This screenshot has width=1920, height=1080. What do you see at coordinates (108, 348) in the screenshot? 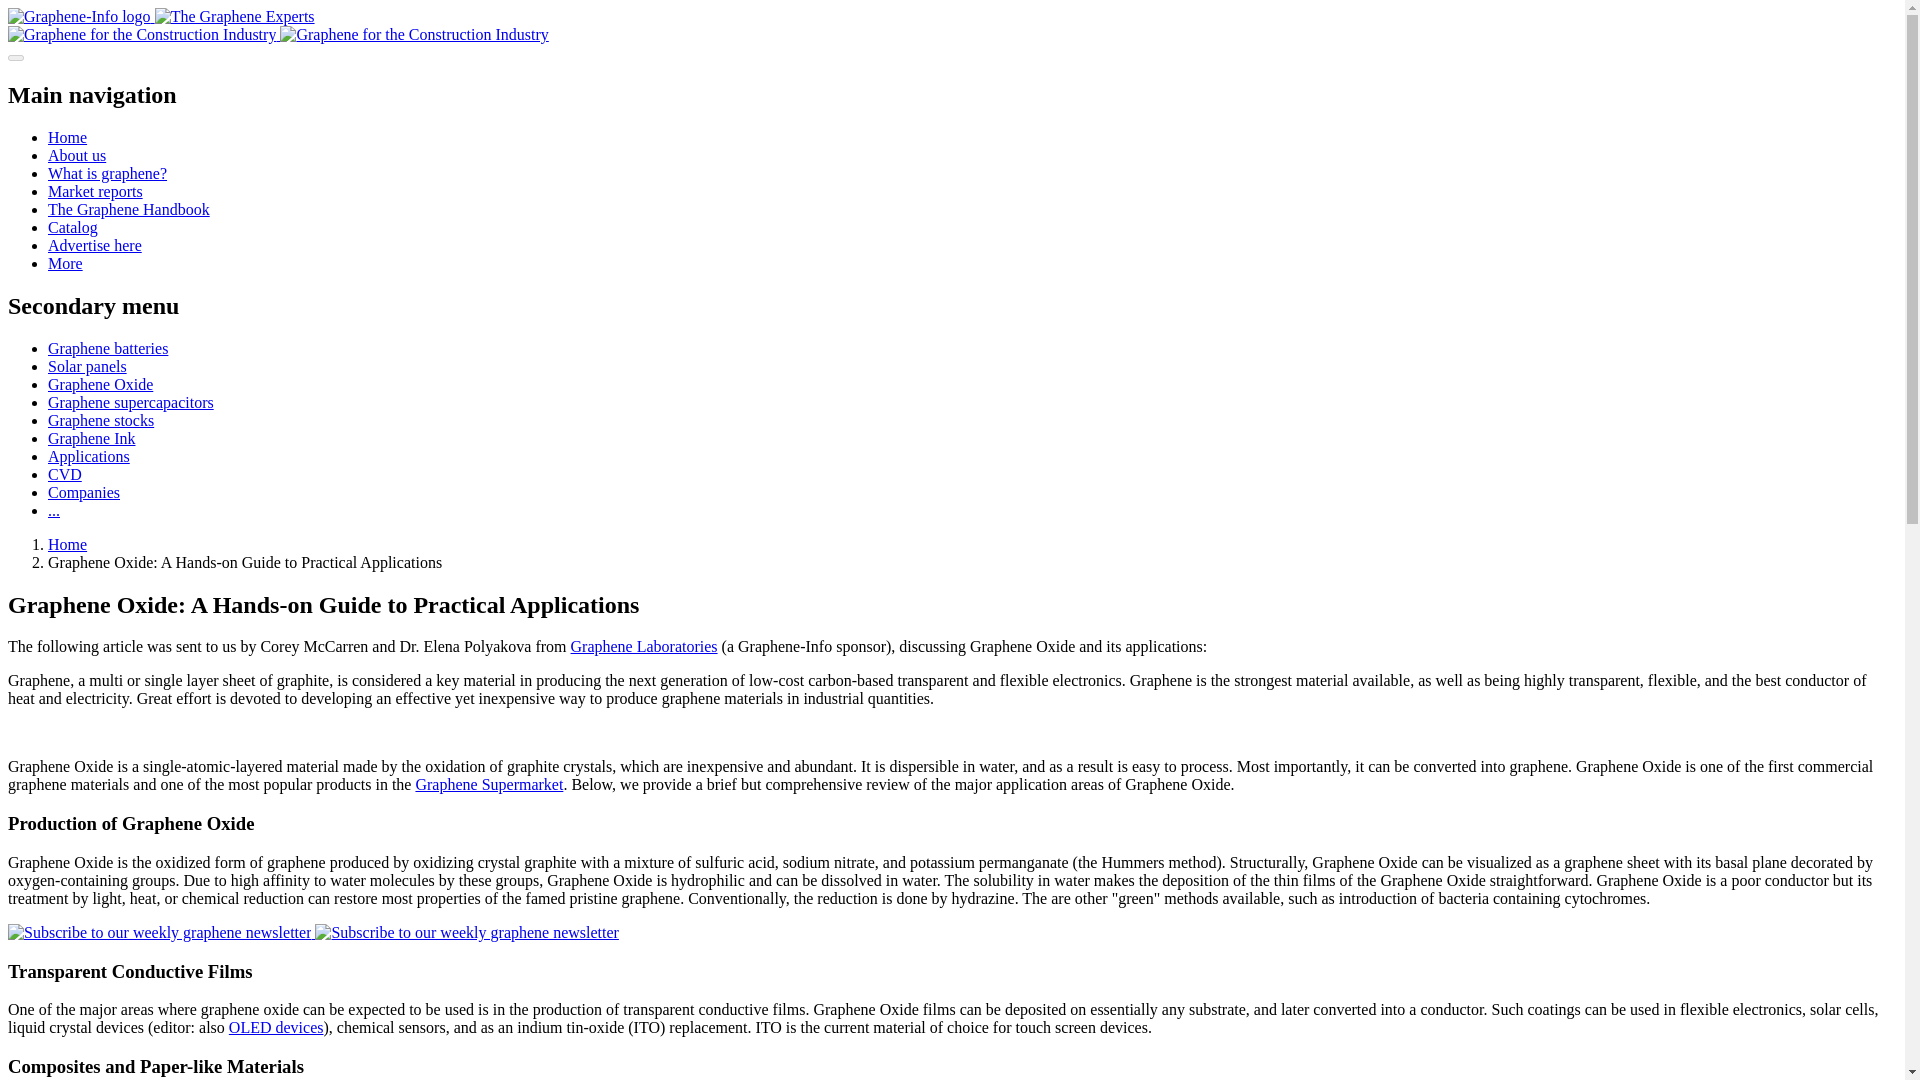
I see `Graphene batteries` at bounding box center [108, 348].